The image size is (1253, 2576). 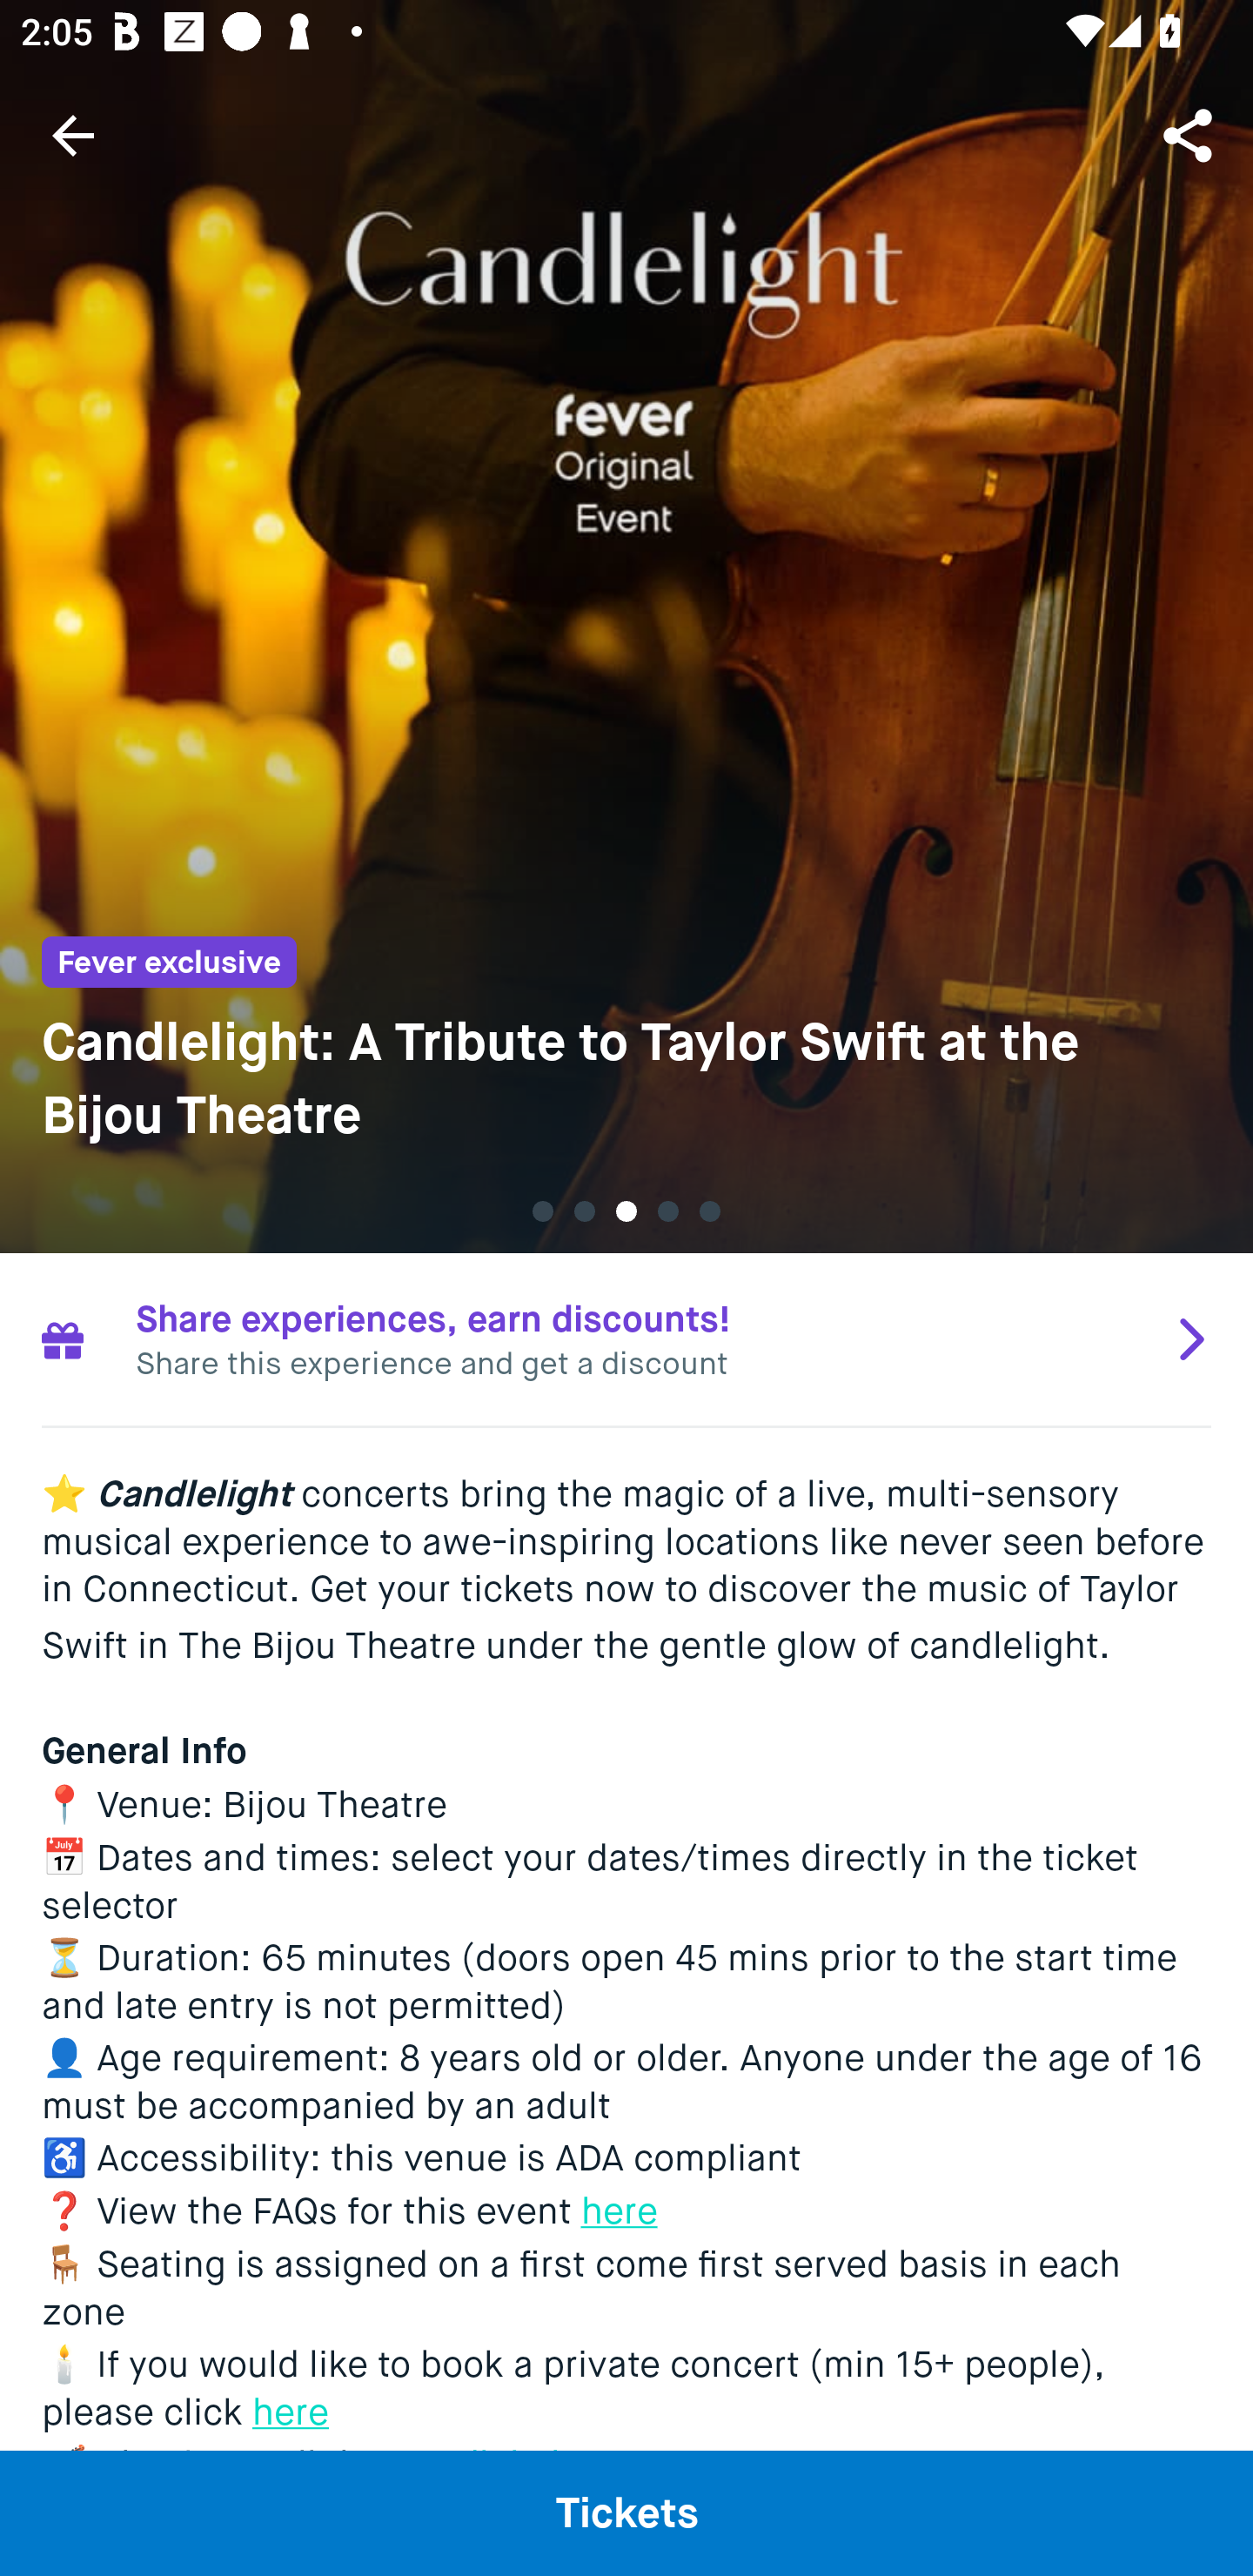 What do you see at coordinates (1190, 134) in the screenshot?
I see `Share` at bounding box center [1190, 134].